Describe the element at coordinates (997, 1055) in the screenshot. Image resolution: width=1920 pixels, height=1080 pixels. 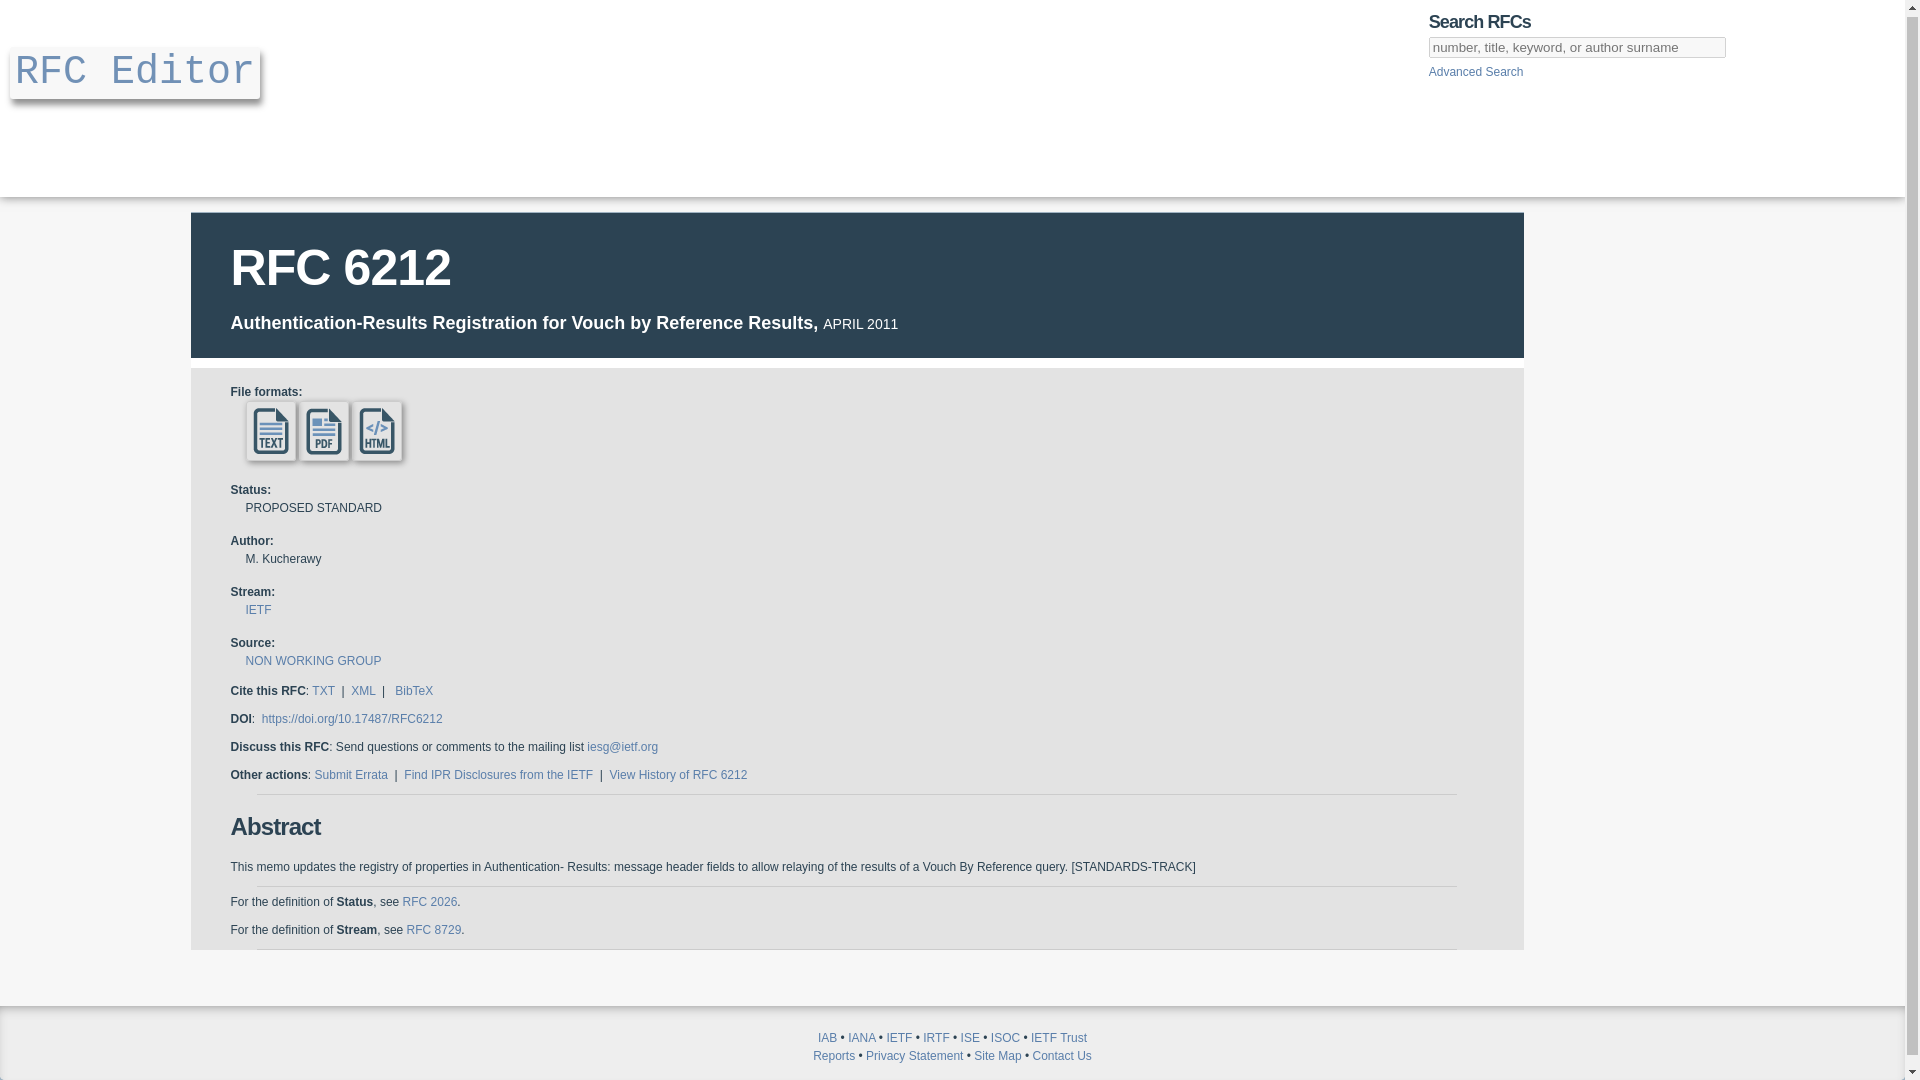
I see `Site Map` at that location.